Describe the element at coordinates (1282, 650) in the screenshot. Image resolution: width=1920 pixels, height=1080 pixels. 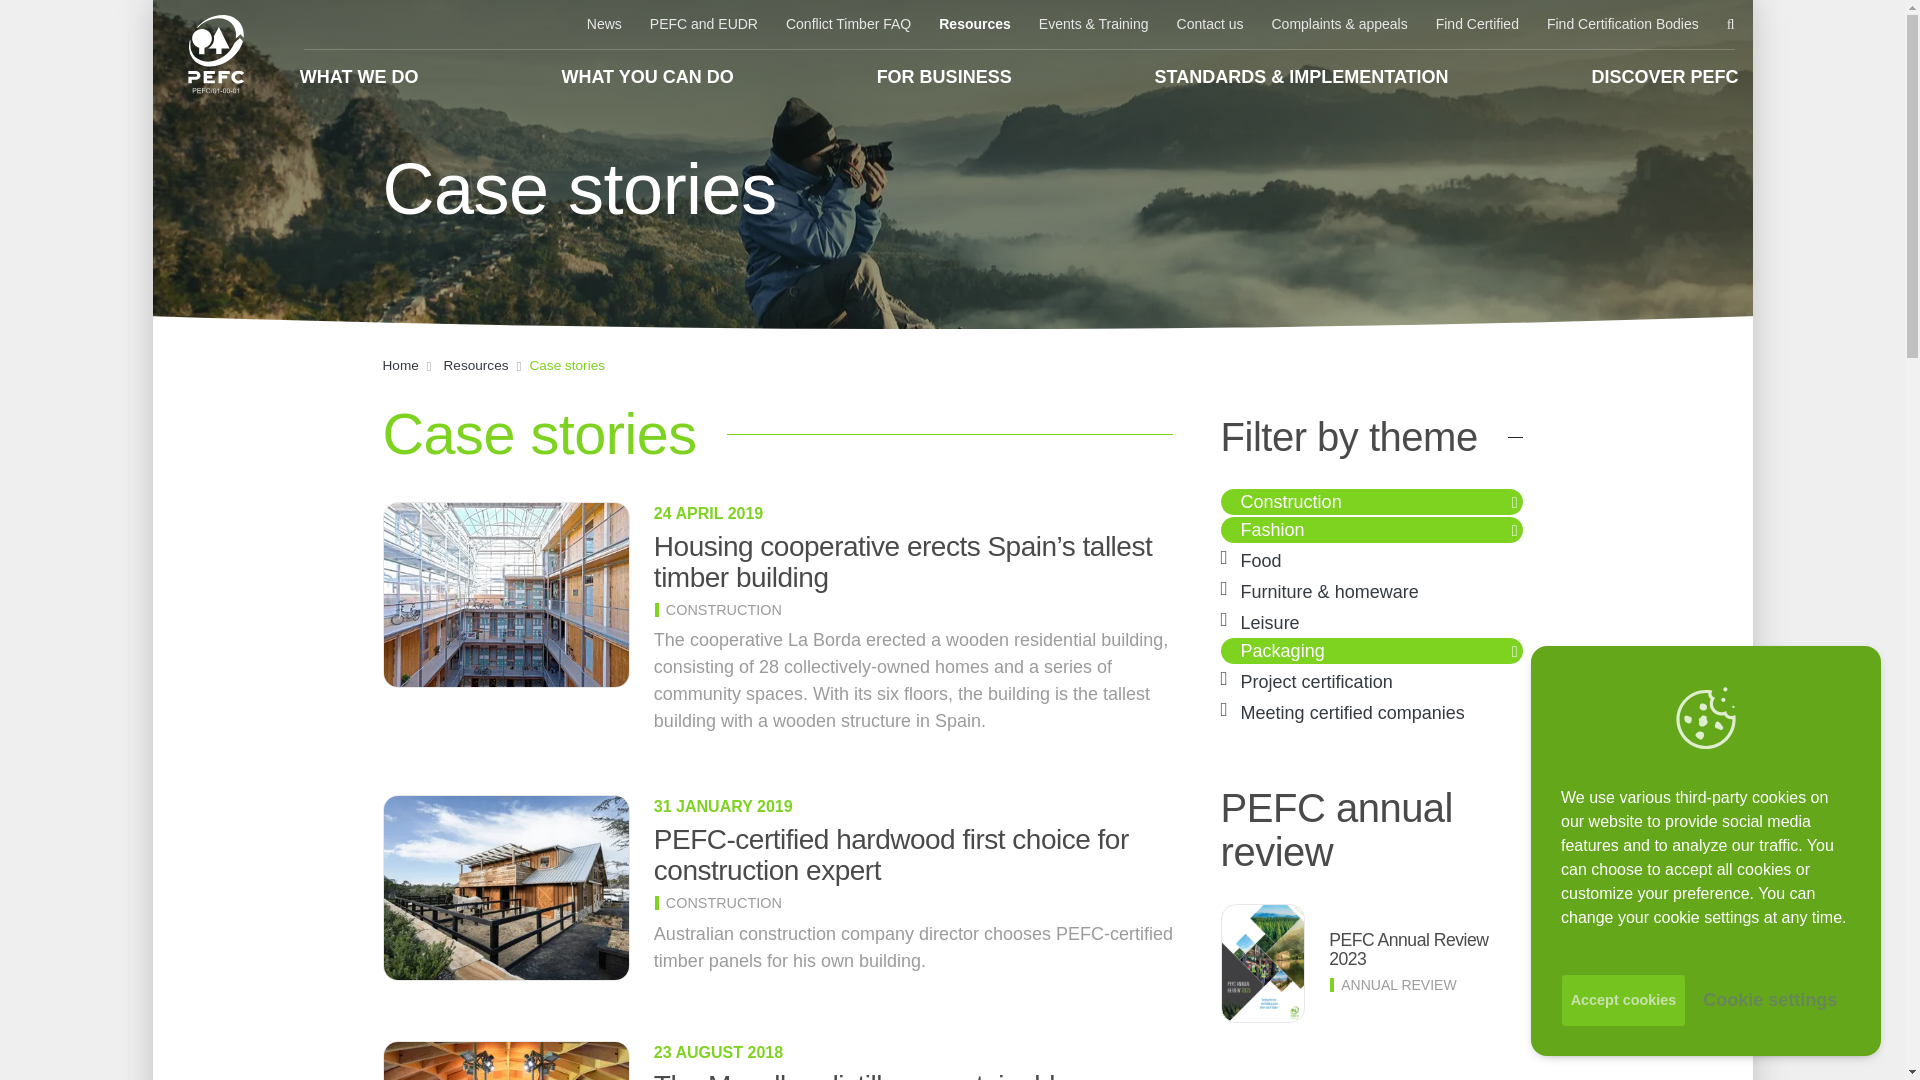
I see `Filter by Packaging` at that location.